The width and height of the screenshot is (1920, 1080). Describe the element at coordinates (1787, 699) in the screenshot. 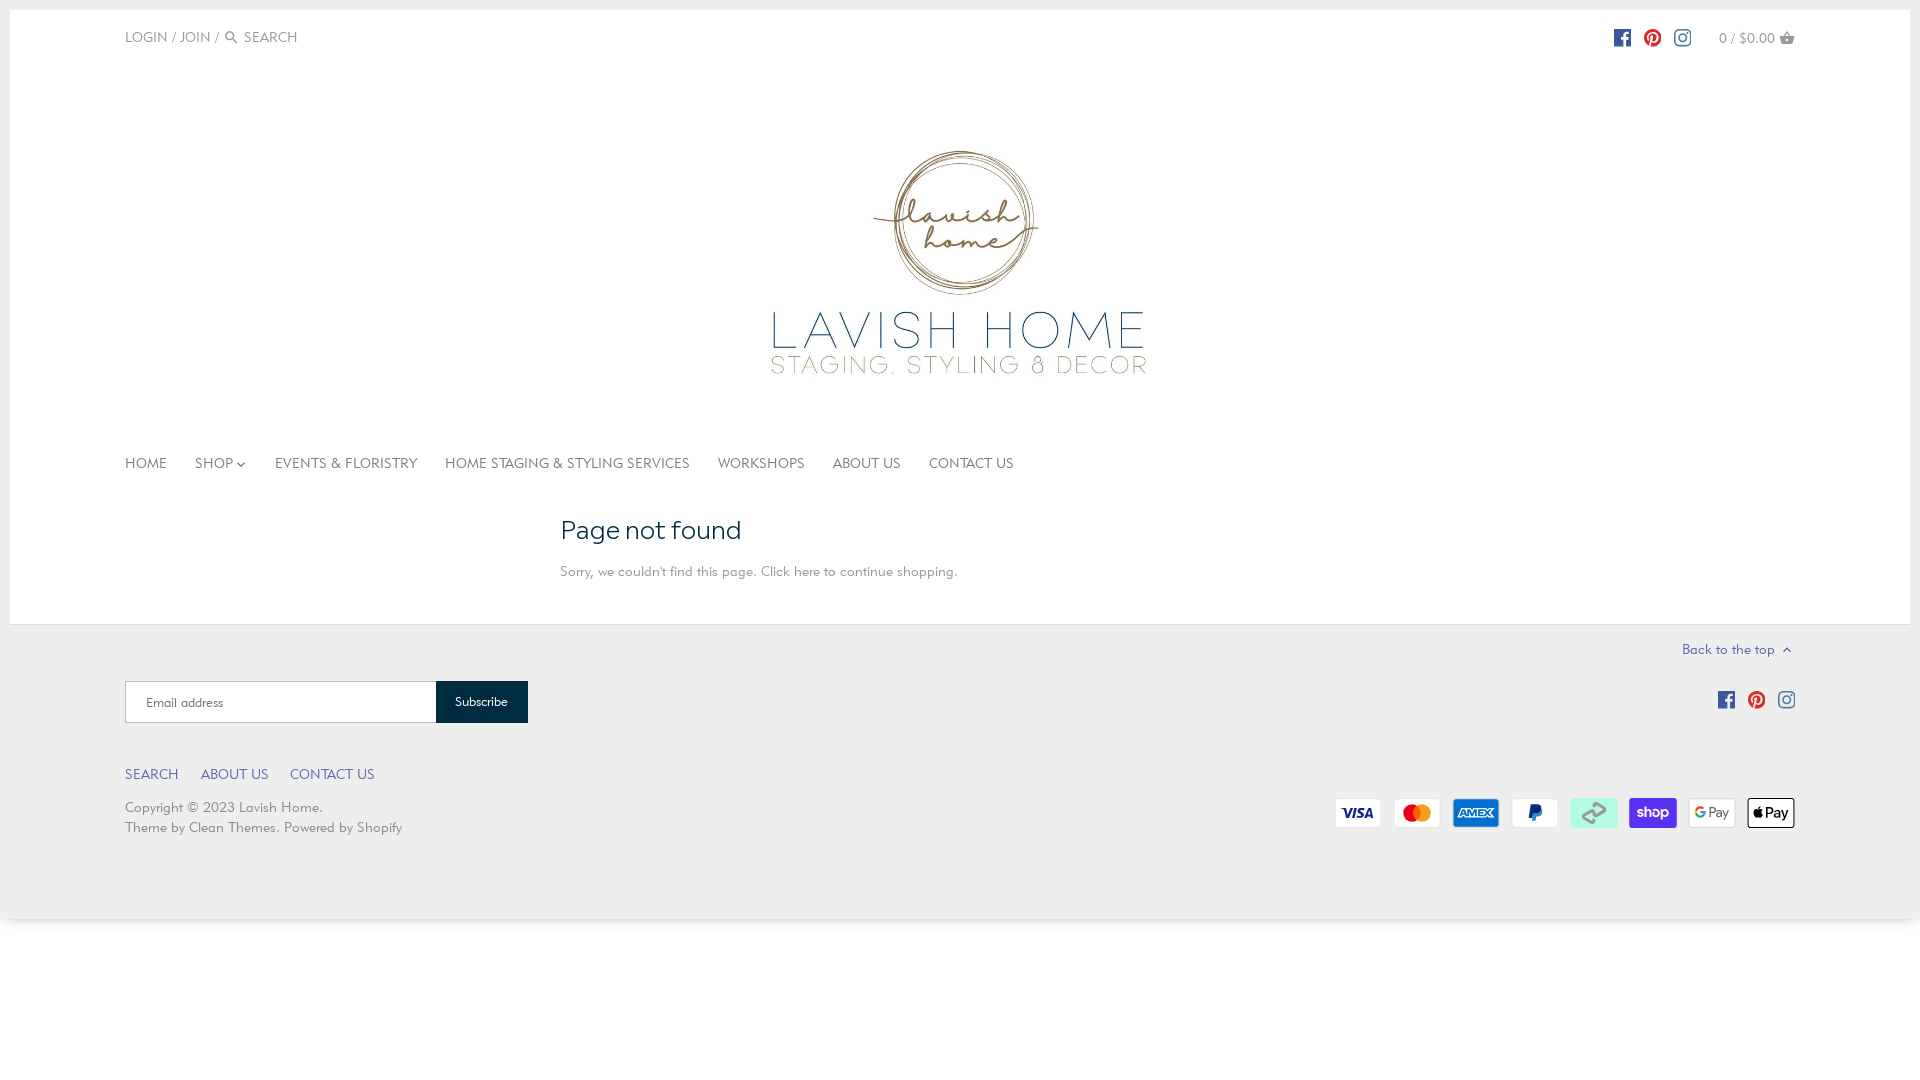

I see `Instagram` at that location.